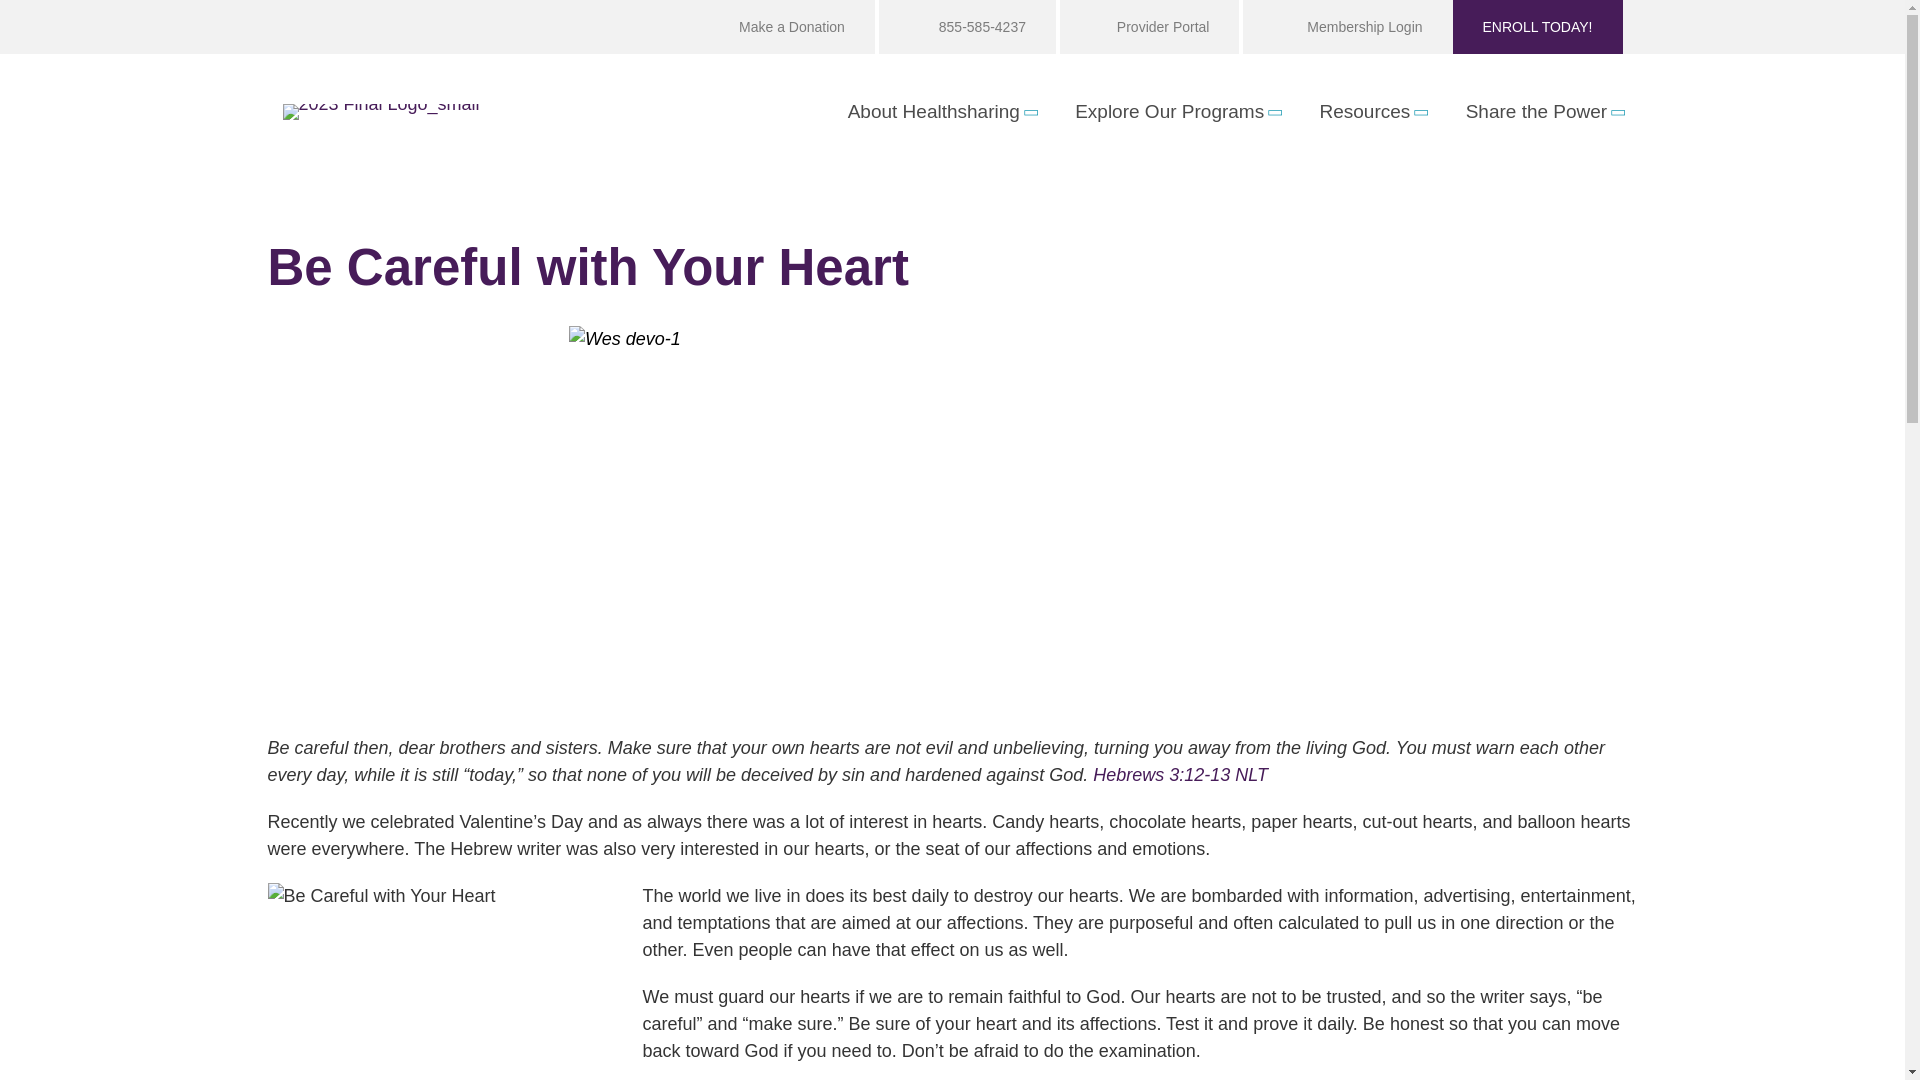 The height and width of the screenshot is (1080, 1920). What do you see at coordinates (1373, 112) in the screenshot?
I see `Resources` at bounding box center [1373, 112].